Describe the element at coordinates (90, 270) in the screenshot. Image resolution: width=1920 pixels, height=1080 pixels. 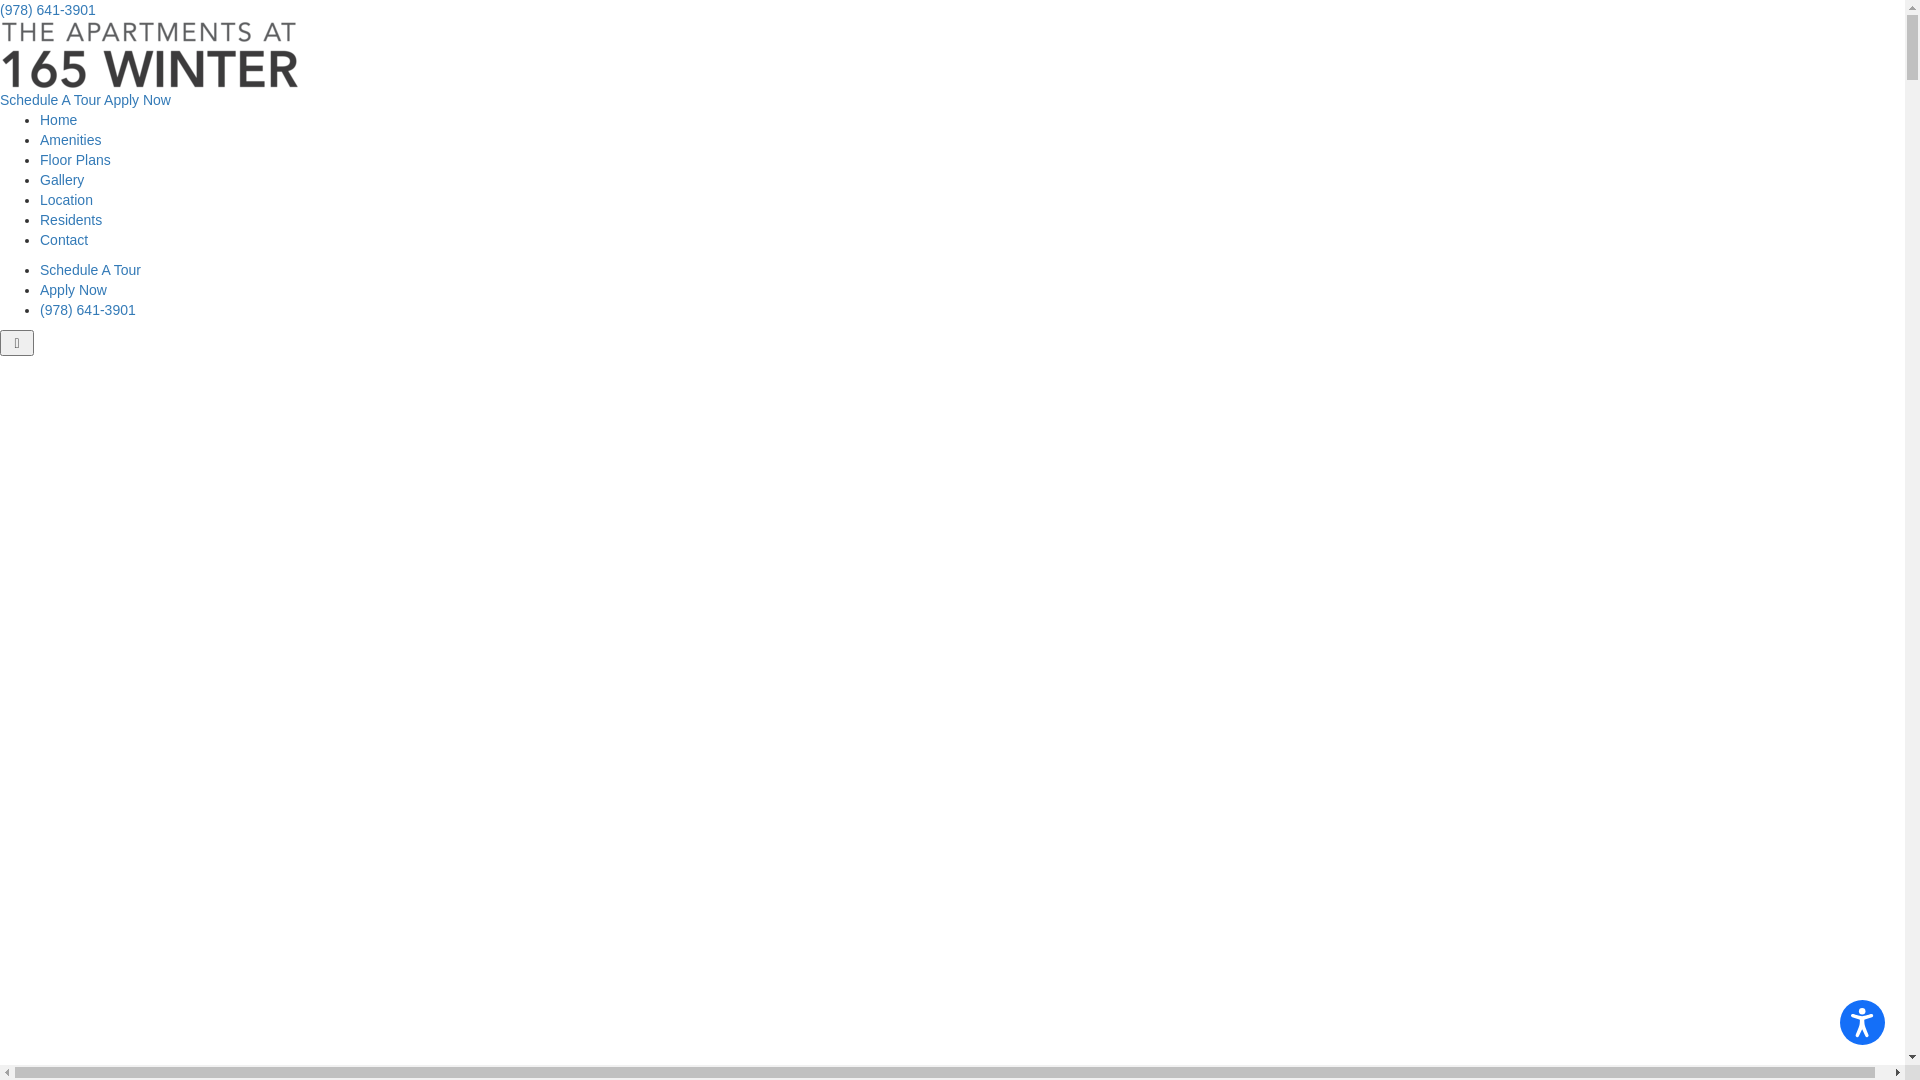
I see `Schedule A Tour` at that location.